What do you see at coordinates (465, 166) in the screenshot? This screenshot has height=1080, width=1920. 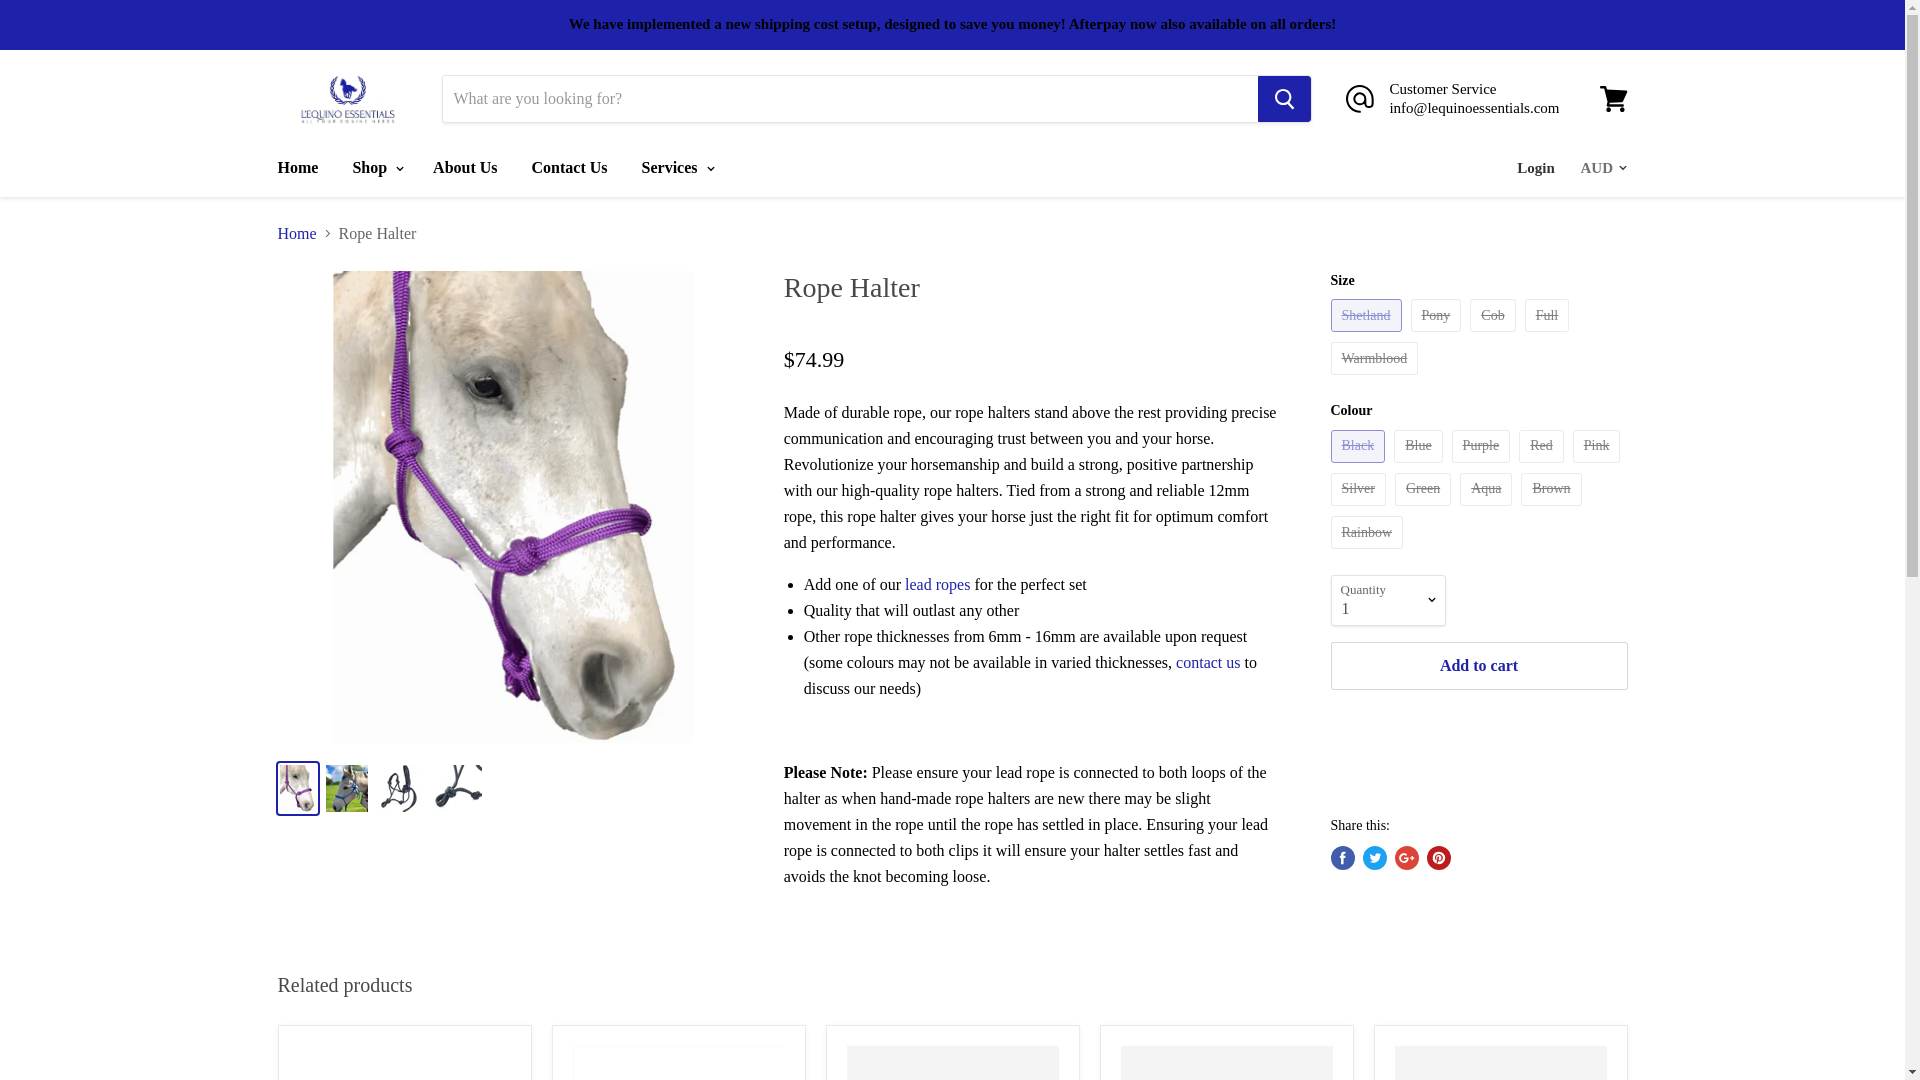 I see `About Us` at bounding box center [465, 166].